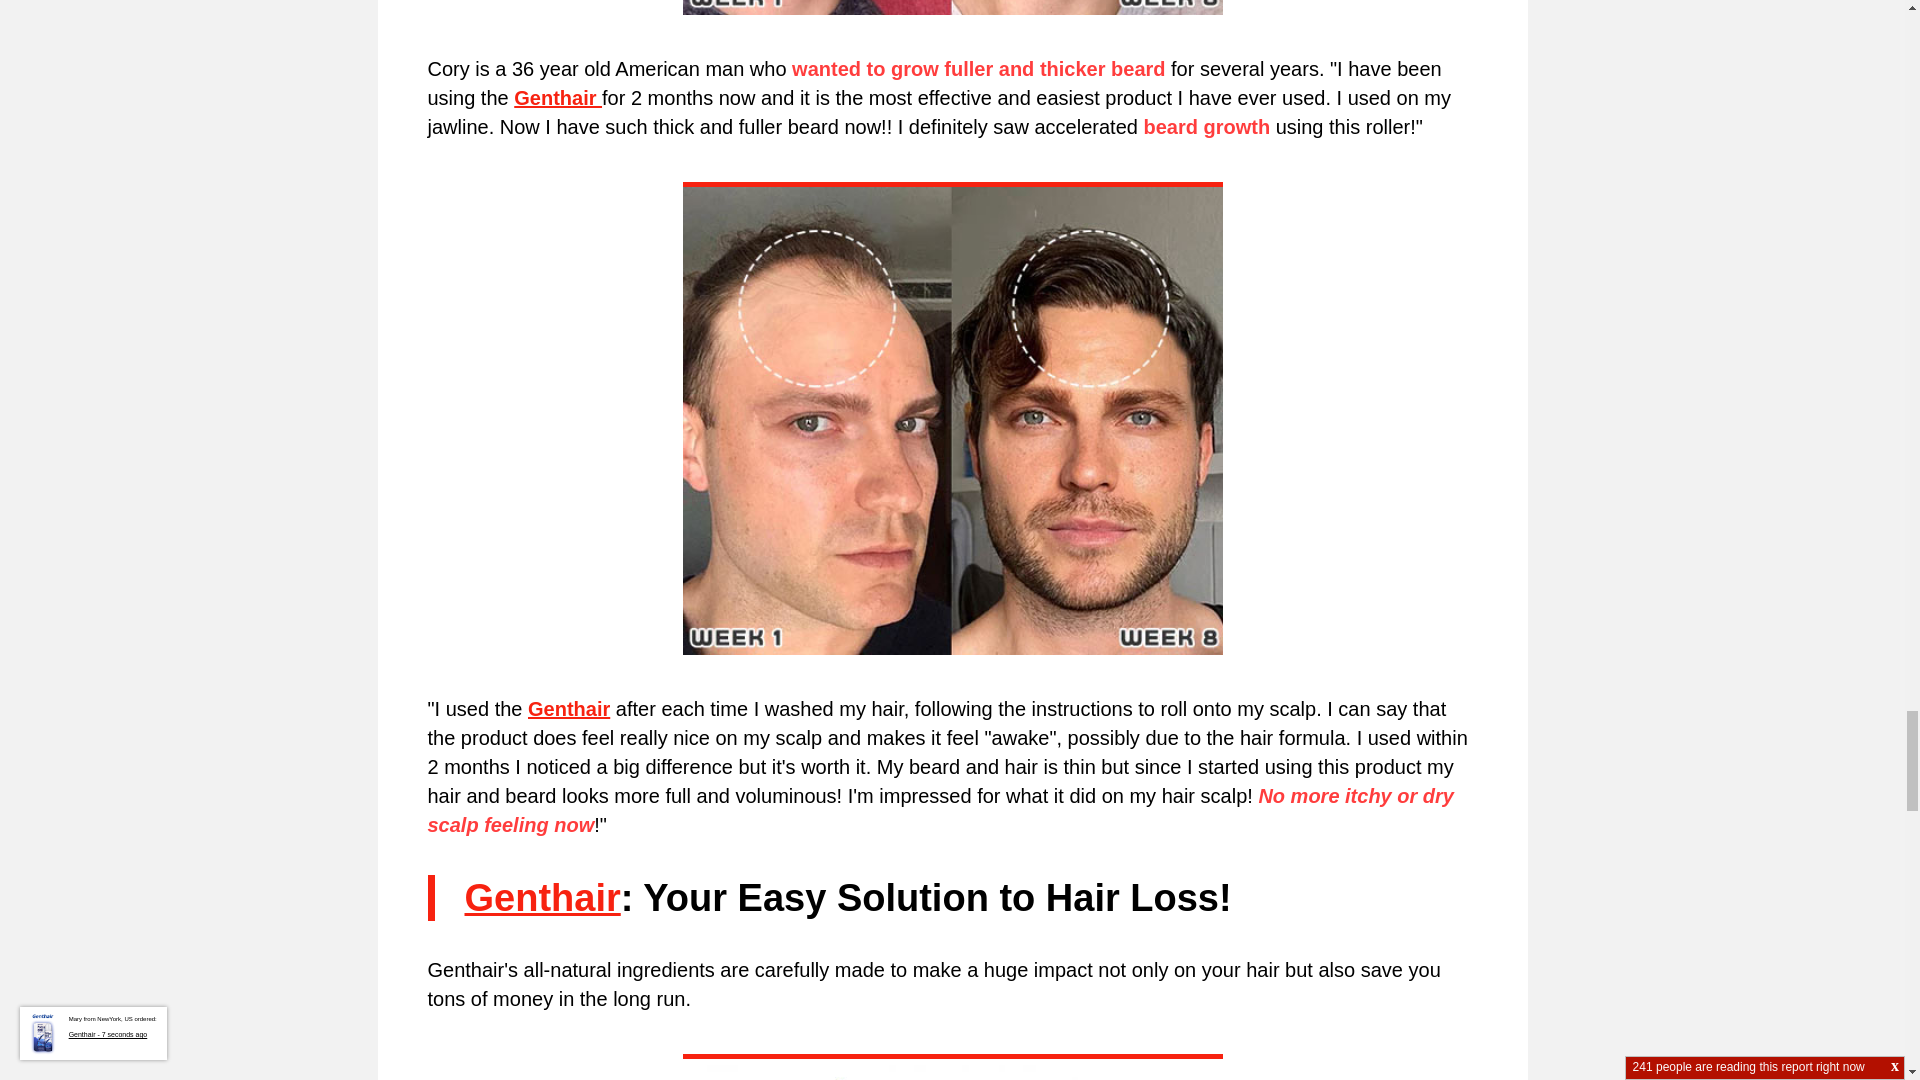  I want to click on Genthair, so click(542, 898).